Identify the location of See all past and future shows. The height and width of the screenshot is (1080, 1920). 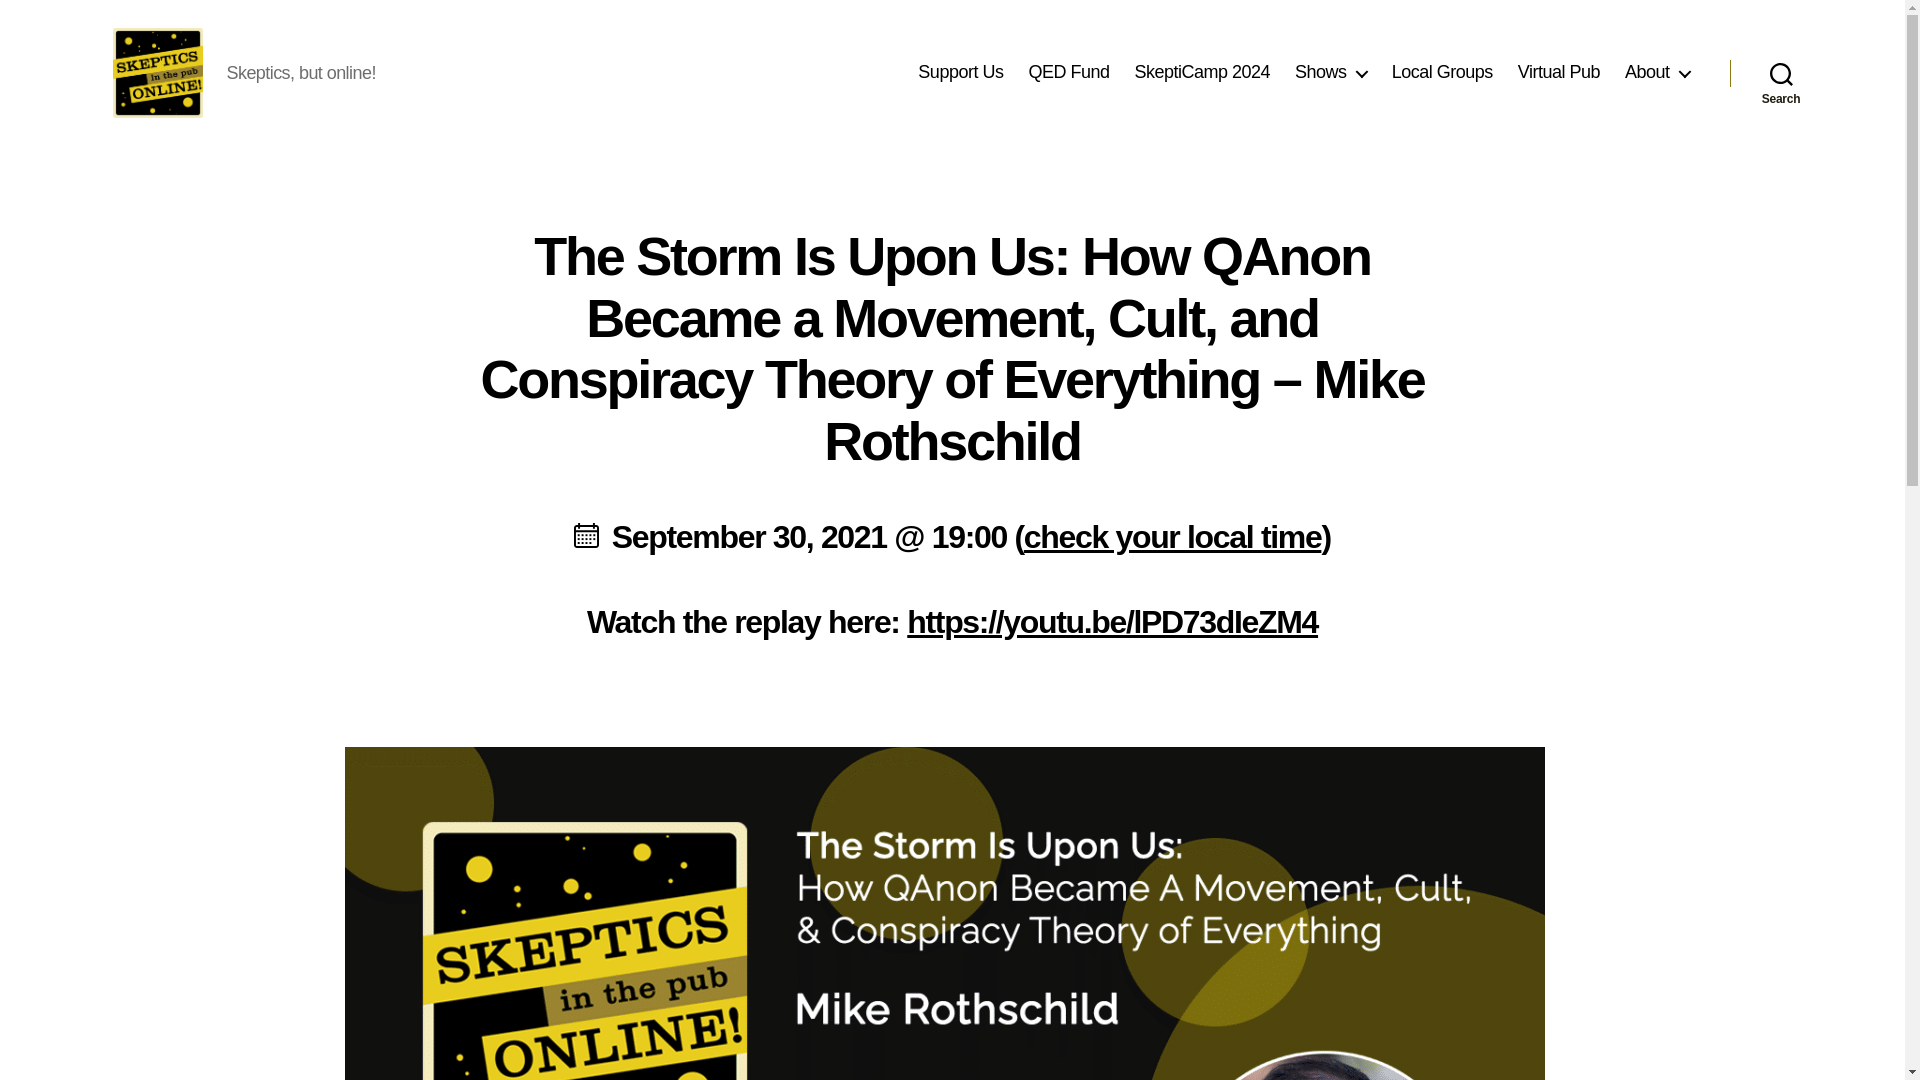
(1330, 72).